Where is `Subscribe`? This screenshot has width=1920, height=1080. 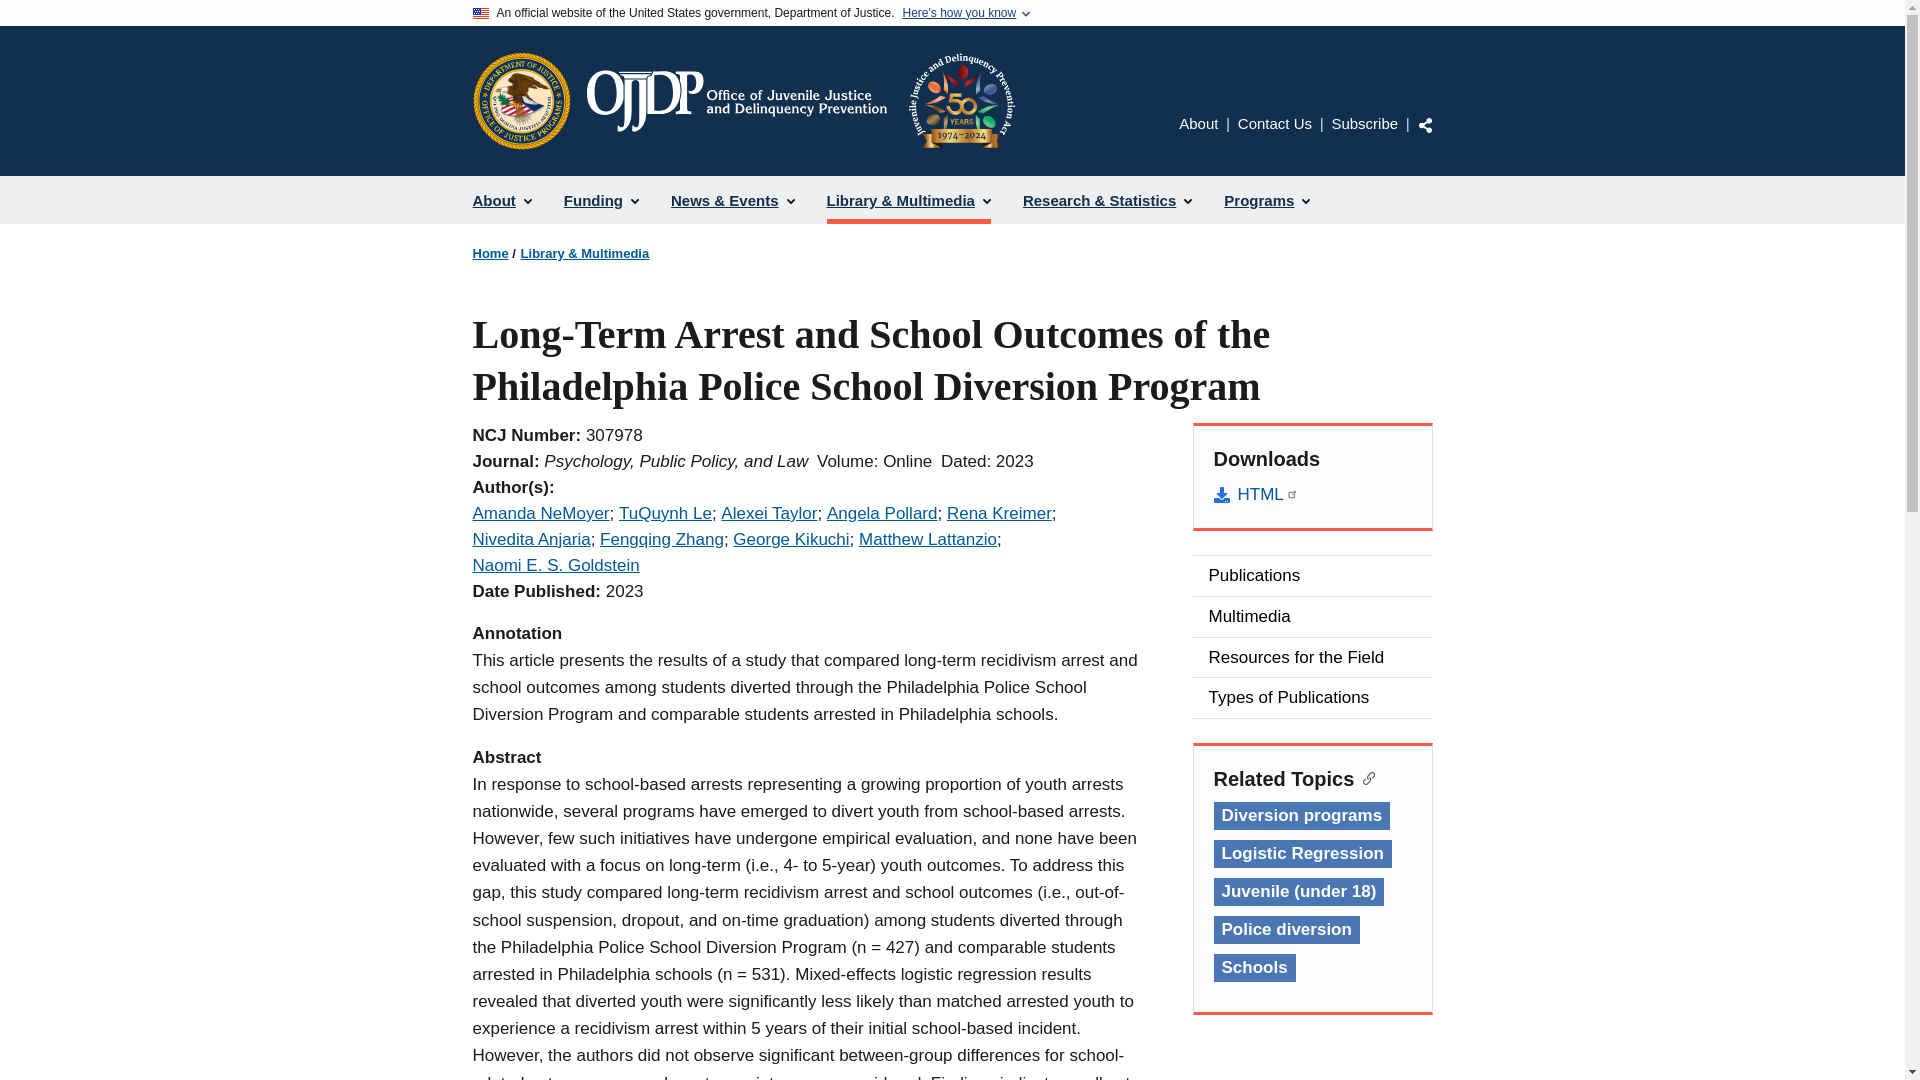
Subscribe is located at coordinates (1364, 122).